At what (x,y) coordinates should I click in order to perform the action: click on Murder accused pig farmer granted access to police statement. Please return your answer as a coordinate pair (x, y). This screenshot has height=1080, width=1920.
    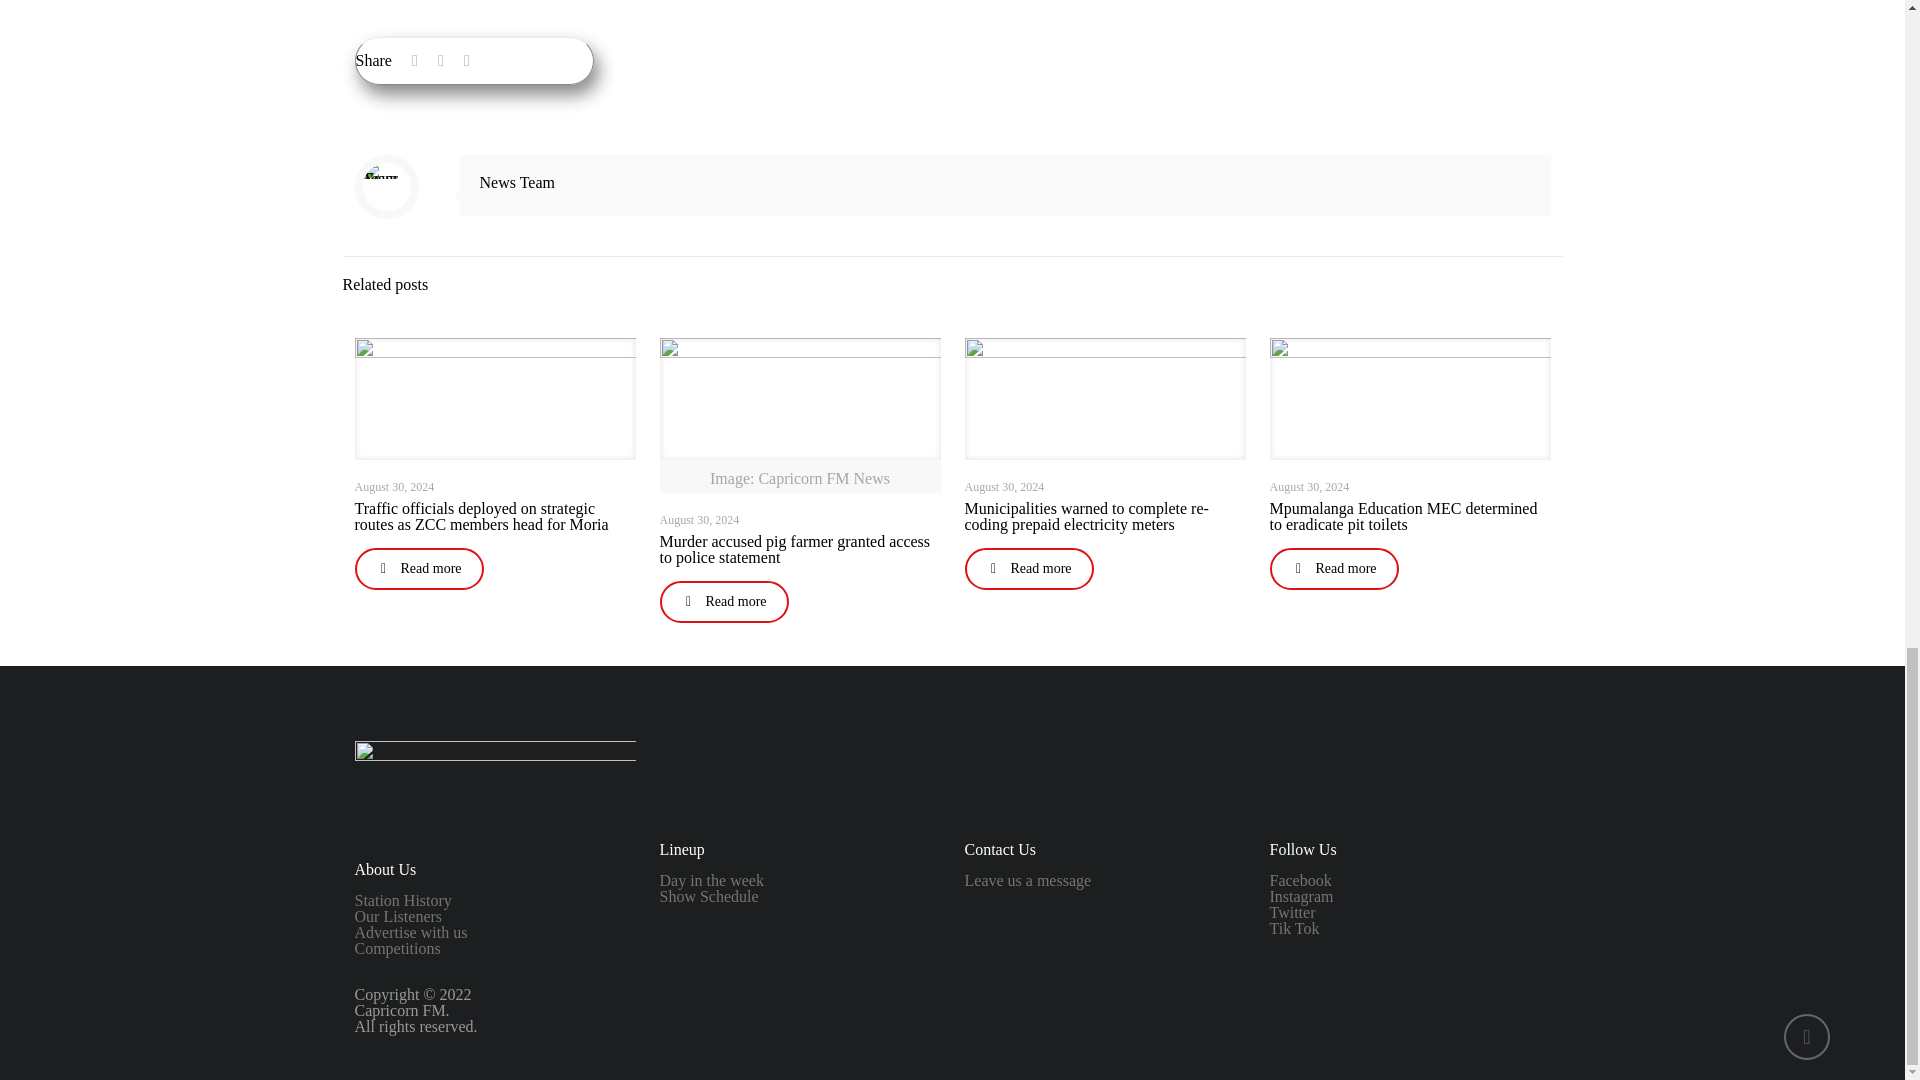
    Looking at the image, I should click on (796, 549).